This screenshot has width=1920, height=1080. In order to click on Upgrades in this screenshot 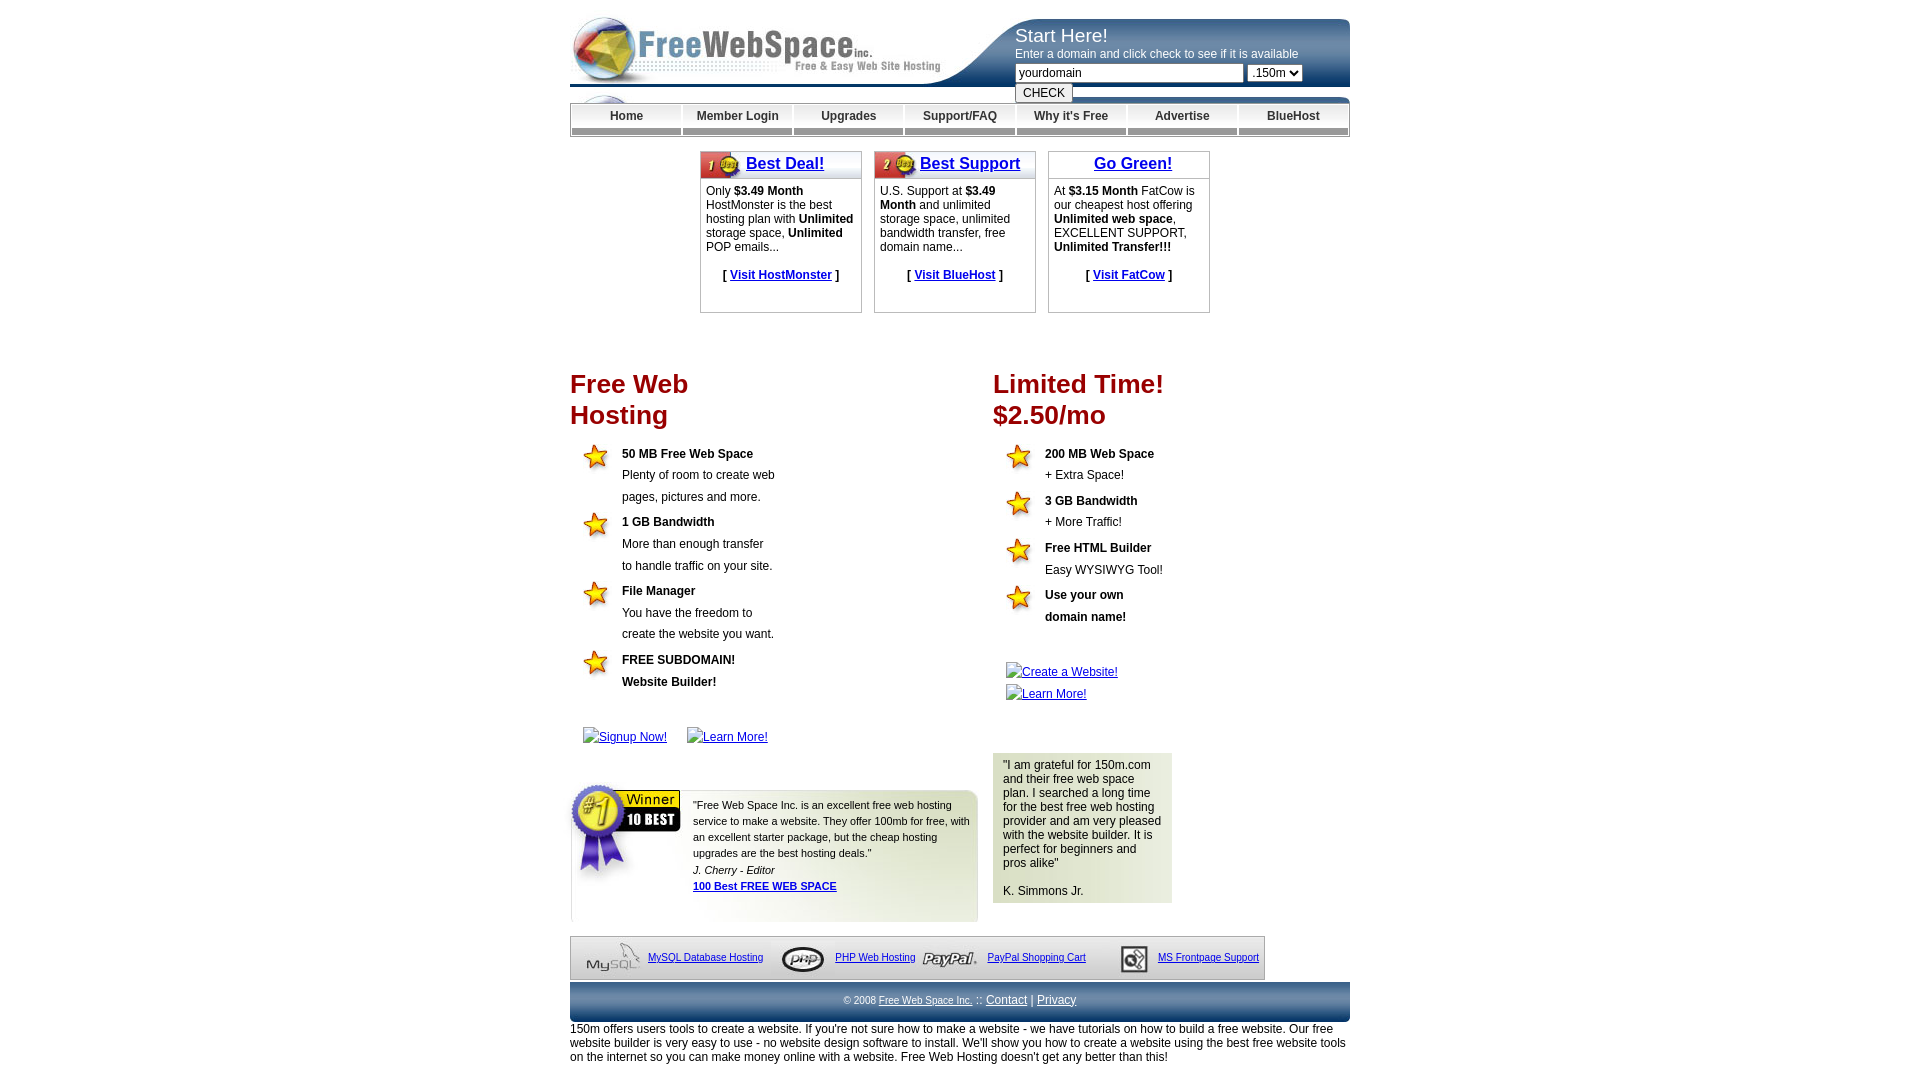, I will do `click(848, 120)`.